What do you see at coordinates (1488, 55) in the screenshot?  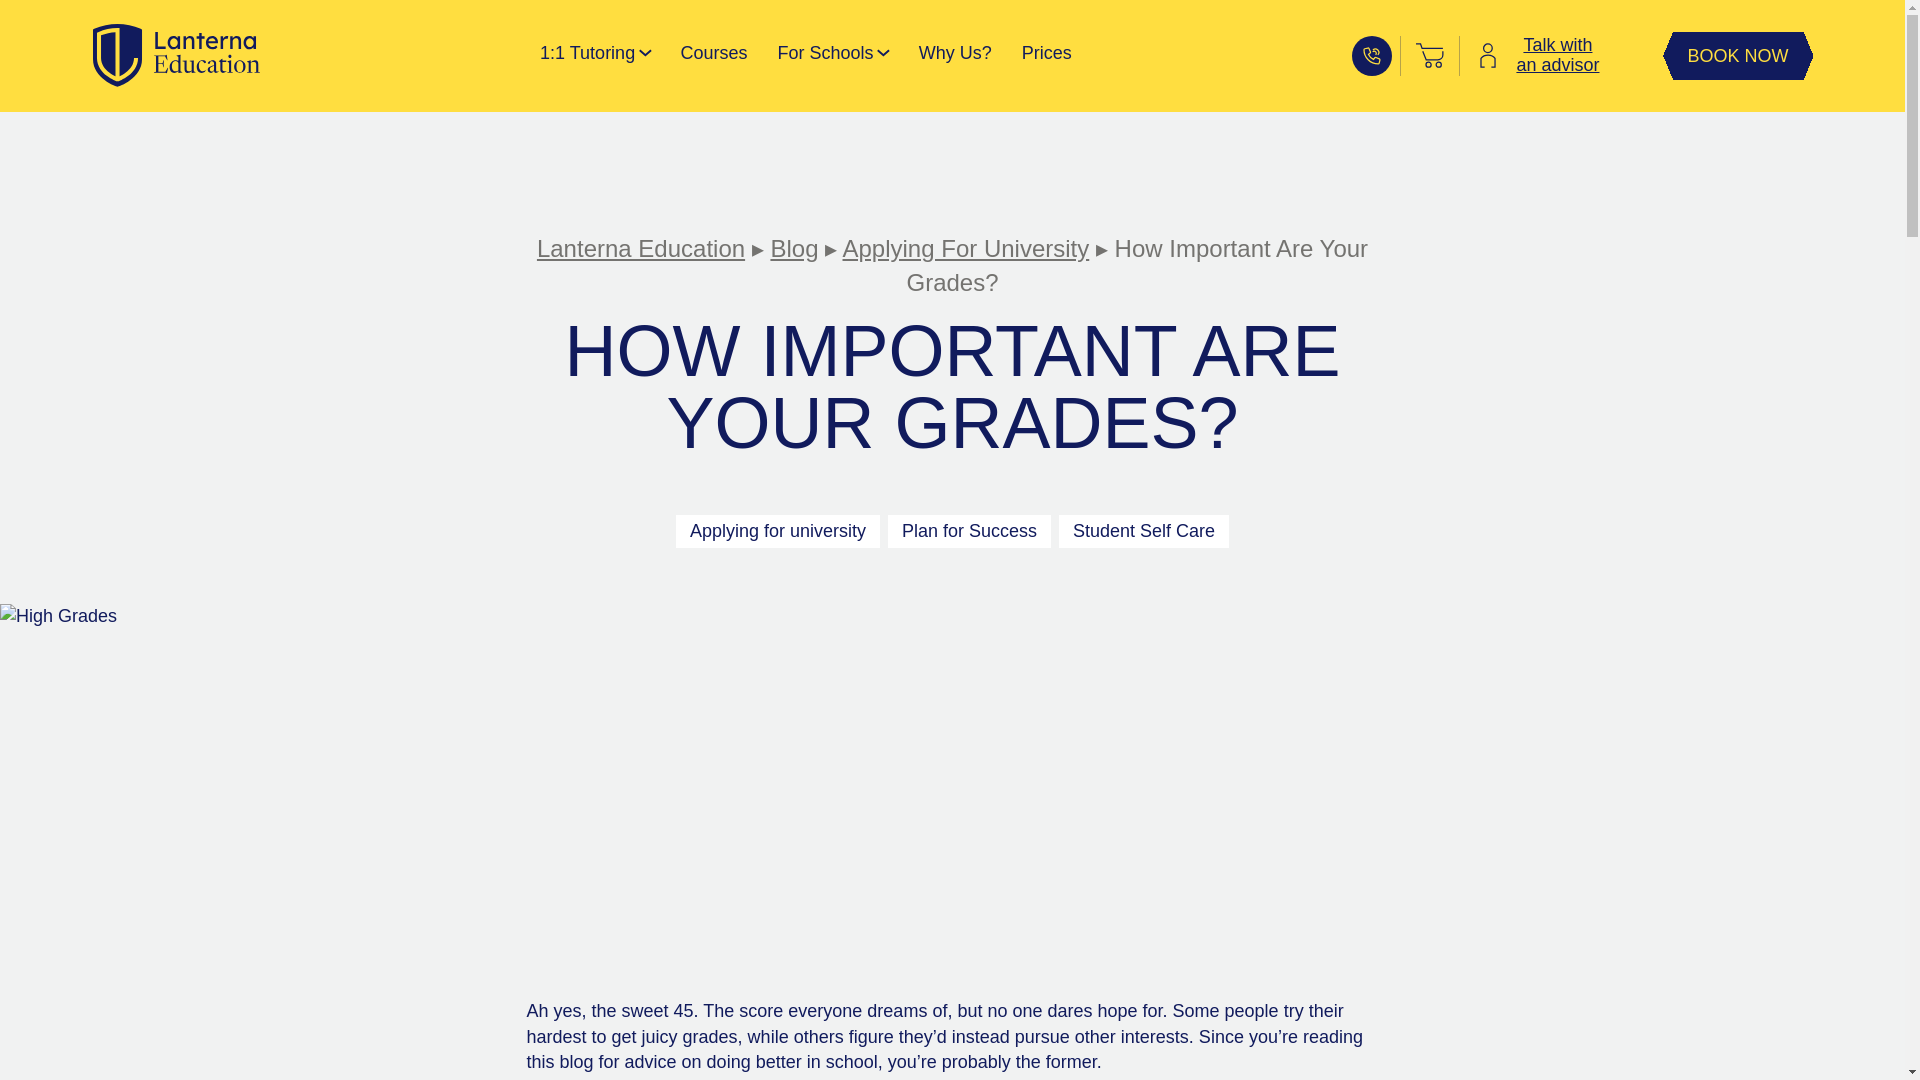 I see `Login` at bounding box center [1488, 55].